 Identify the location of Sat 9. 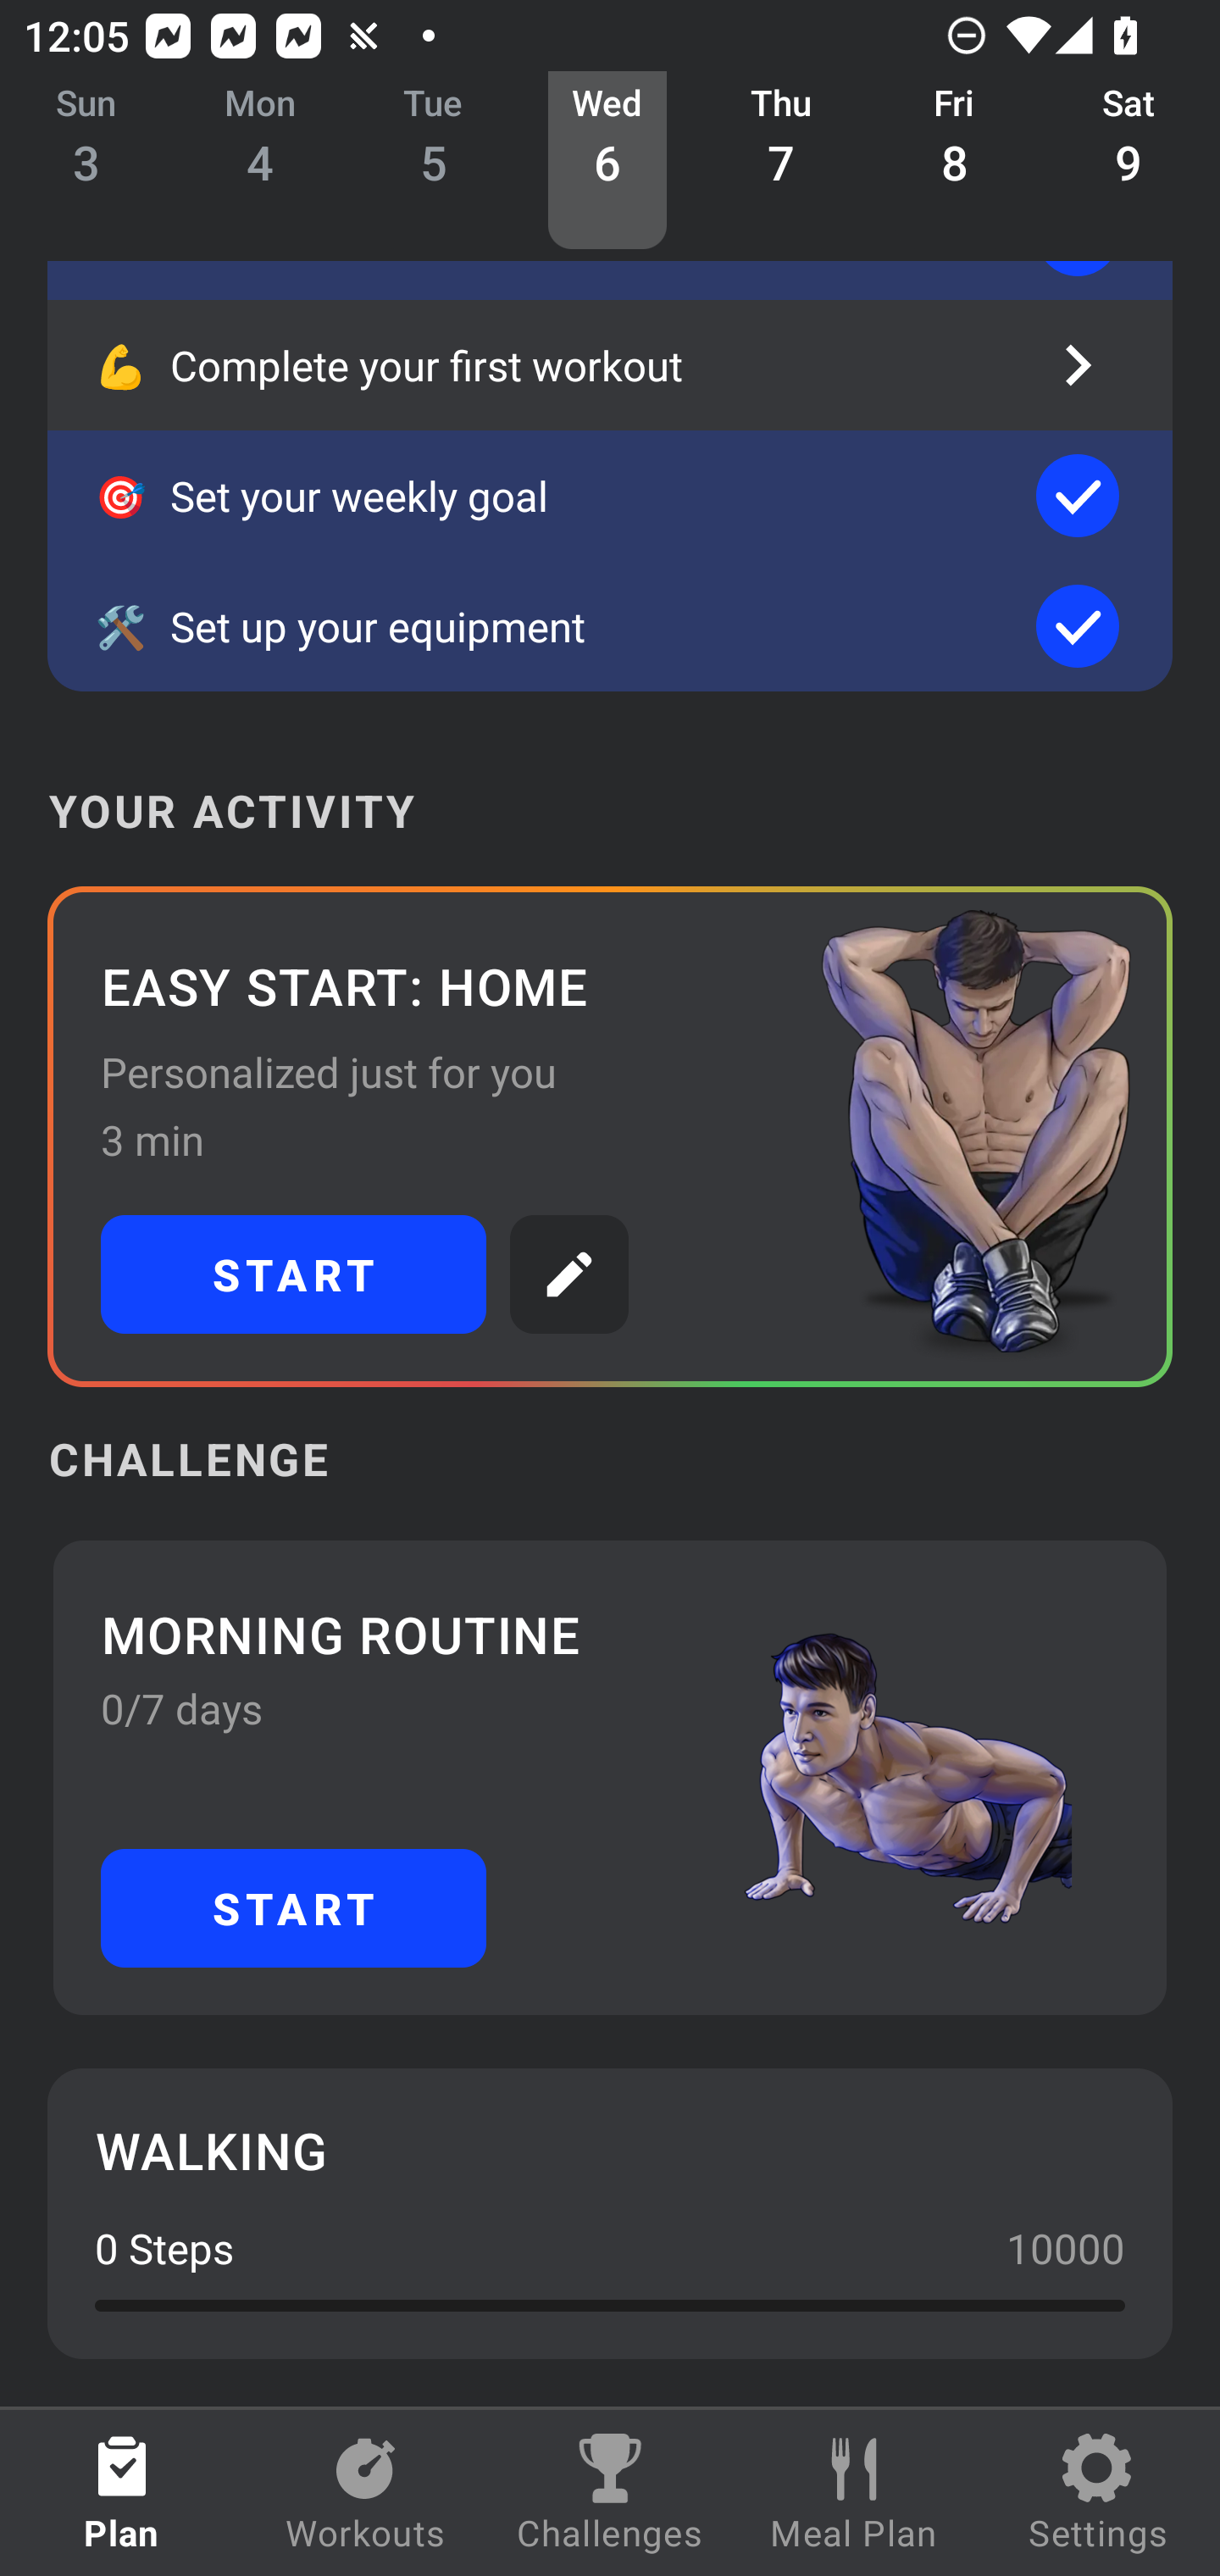
(1128, 161).